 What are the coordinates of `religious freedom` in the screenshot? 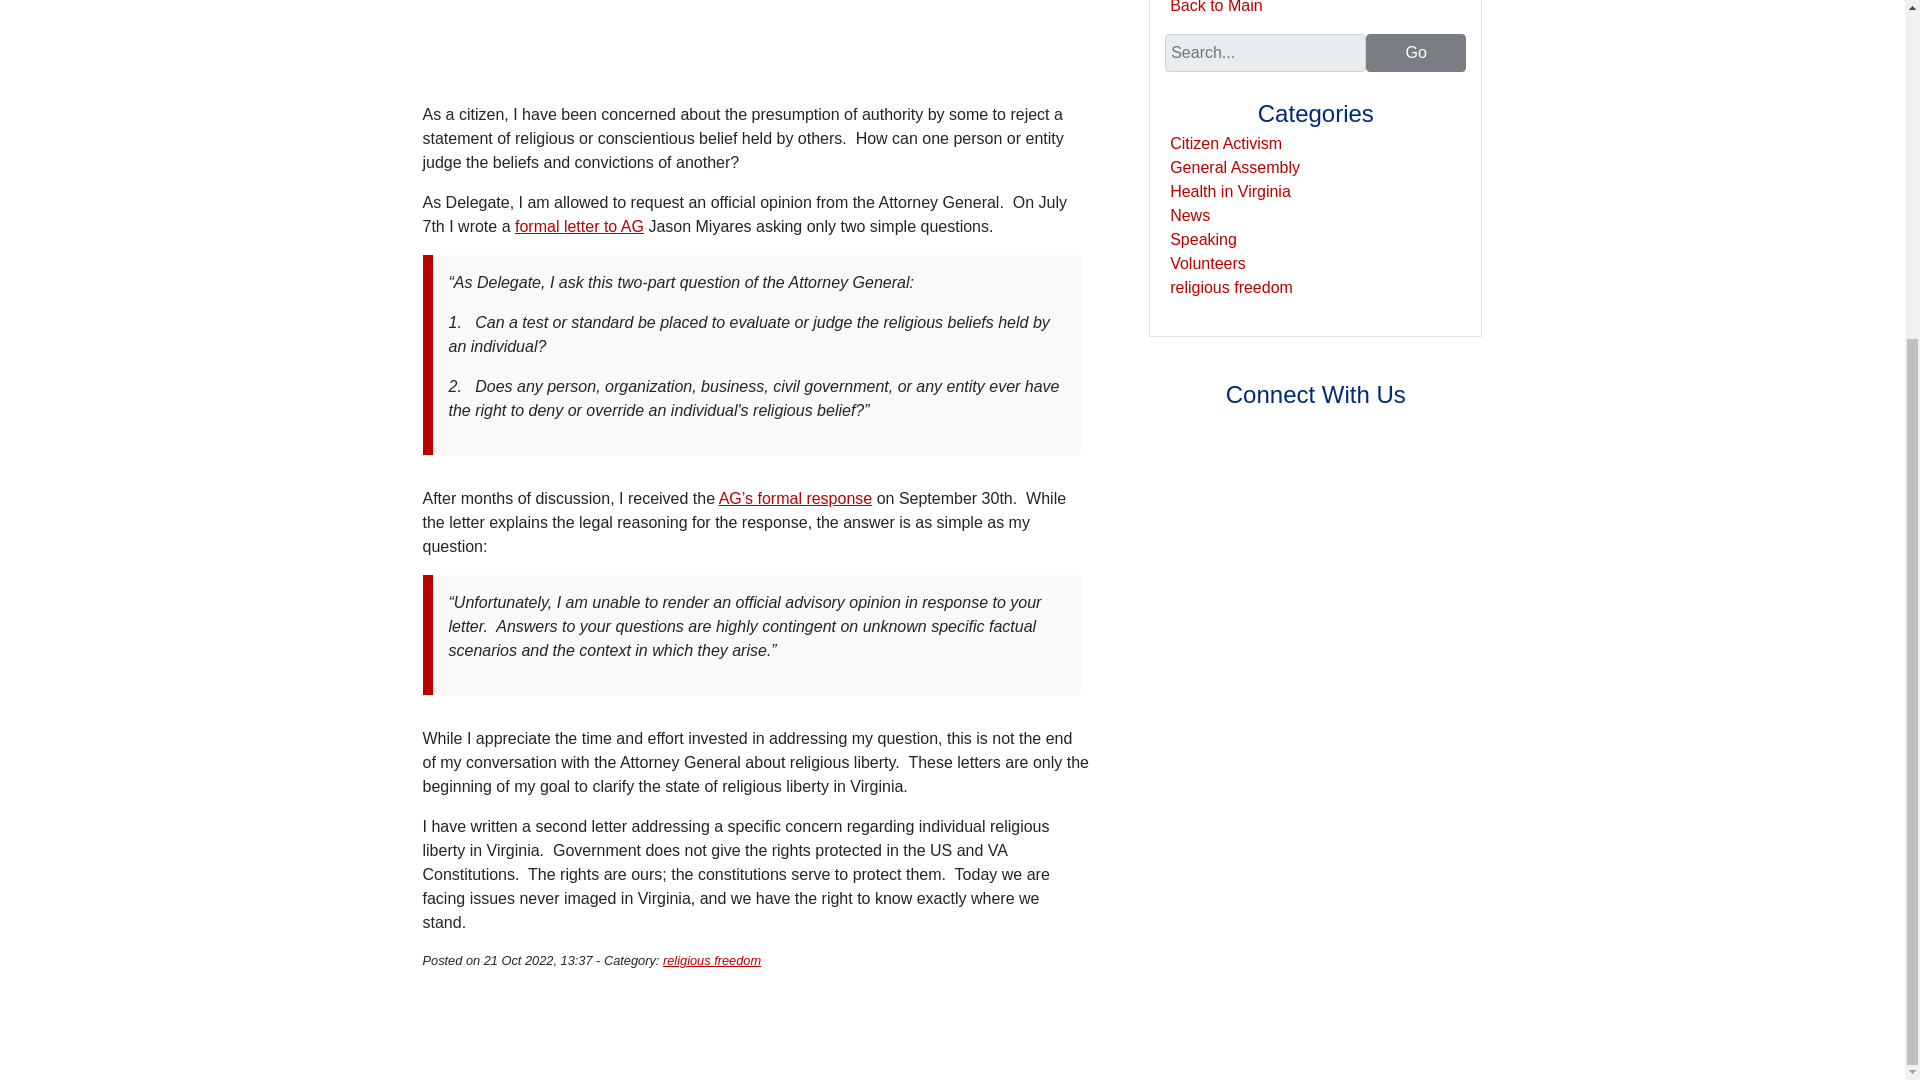 It's located at (711, 960).